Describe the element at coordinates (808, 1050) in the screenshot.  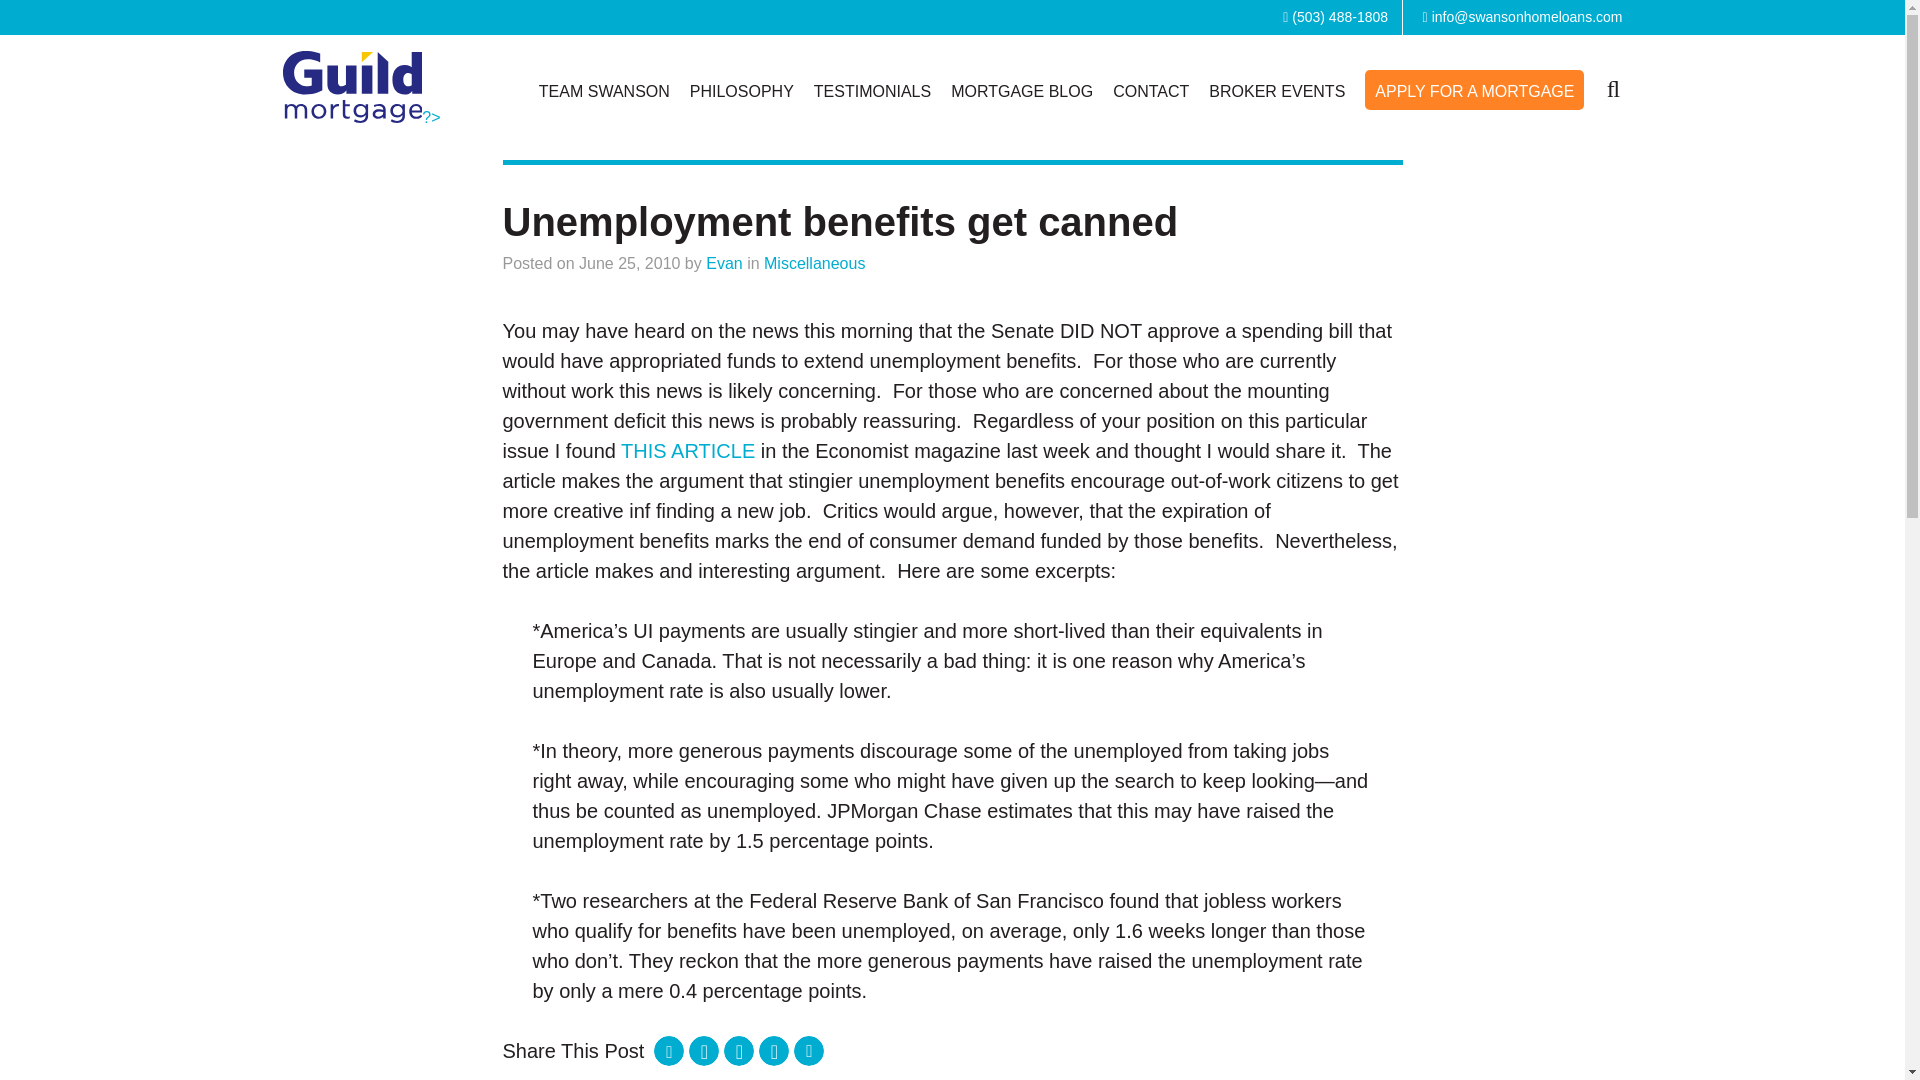
I see `Email` at that location.